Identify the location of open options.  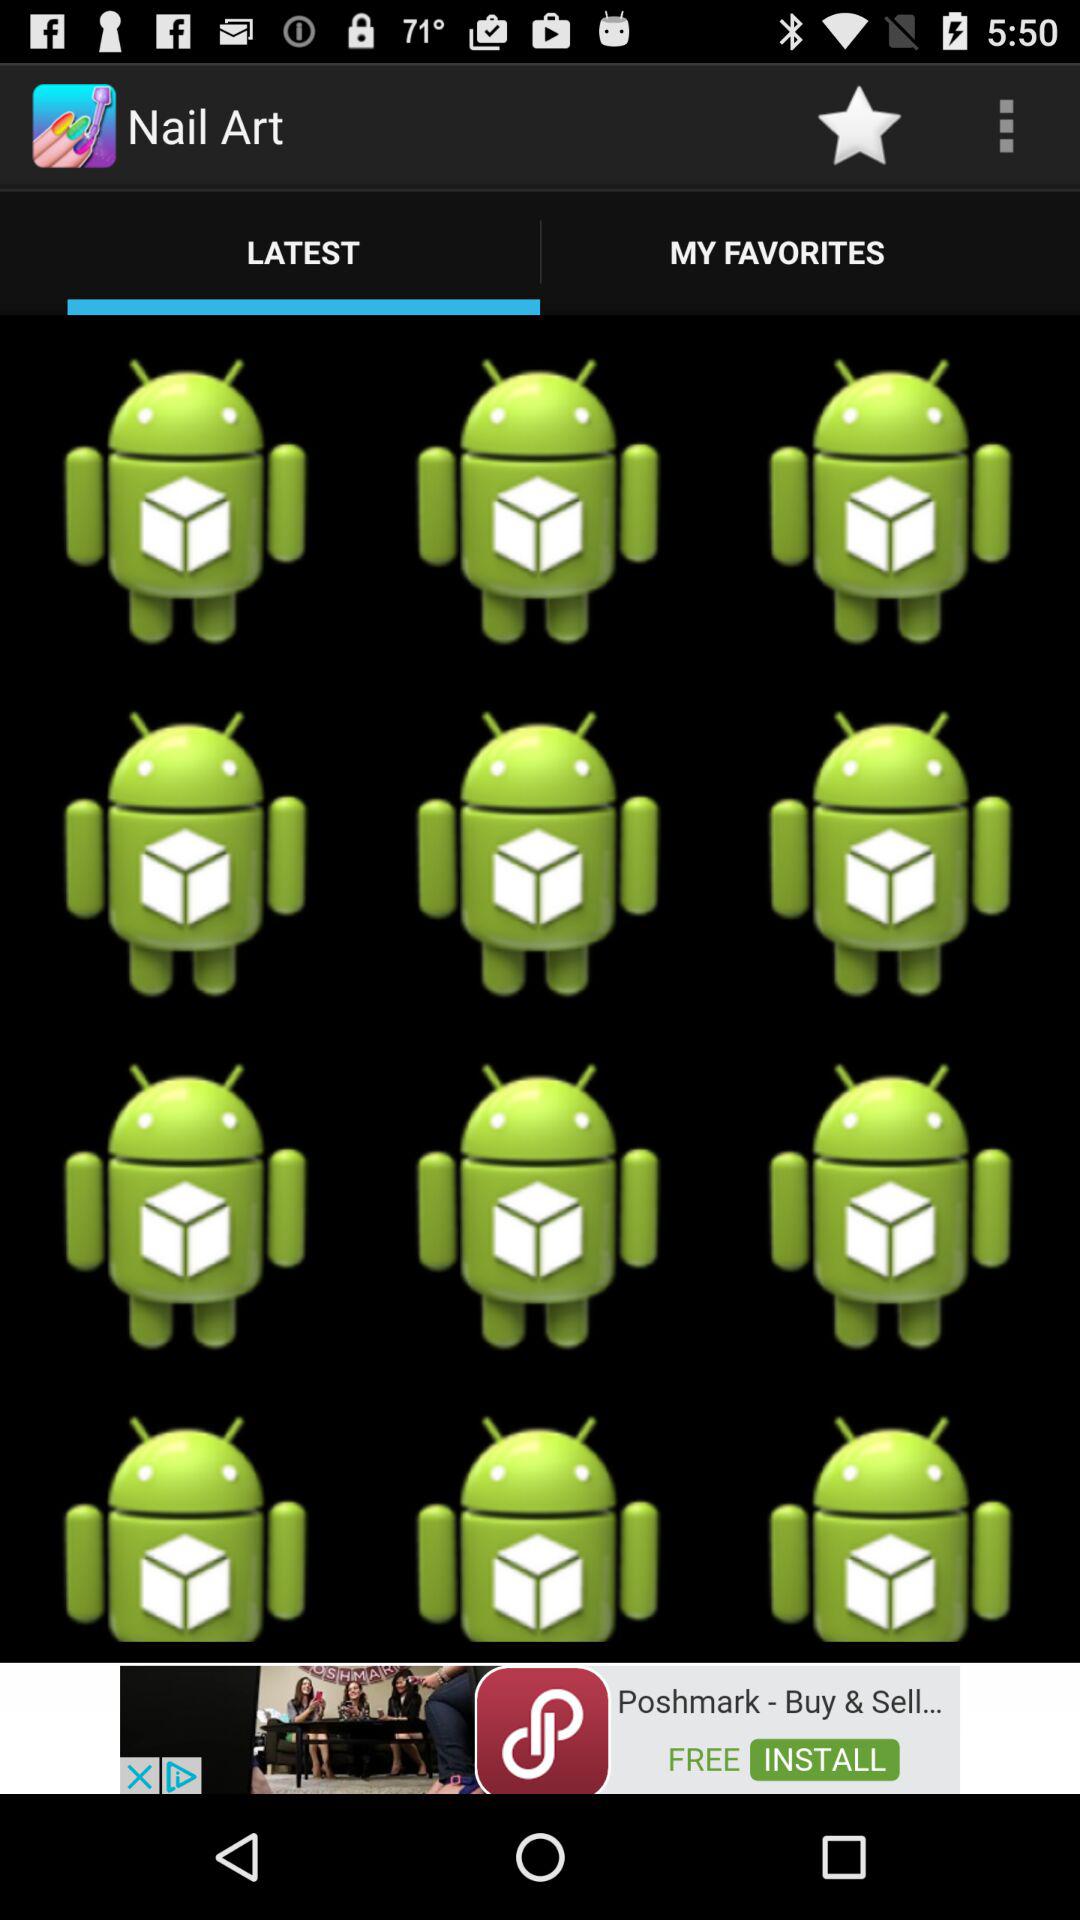
(1006, 126).